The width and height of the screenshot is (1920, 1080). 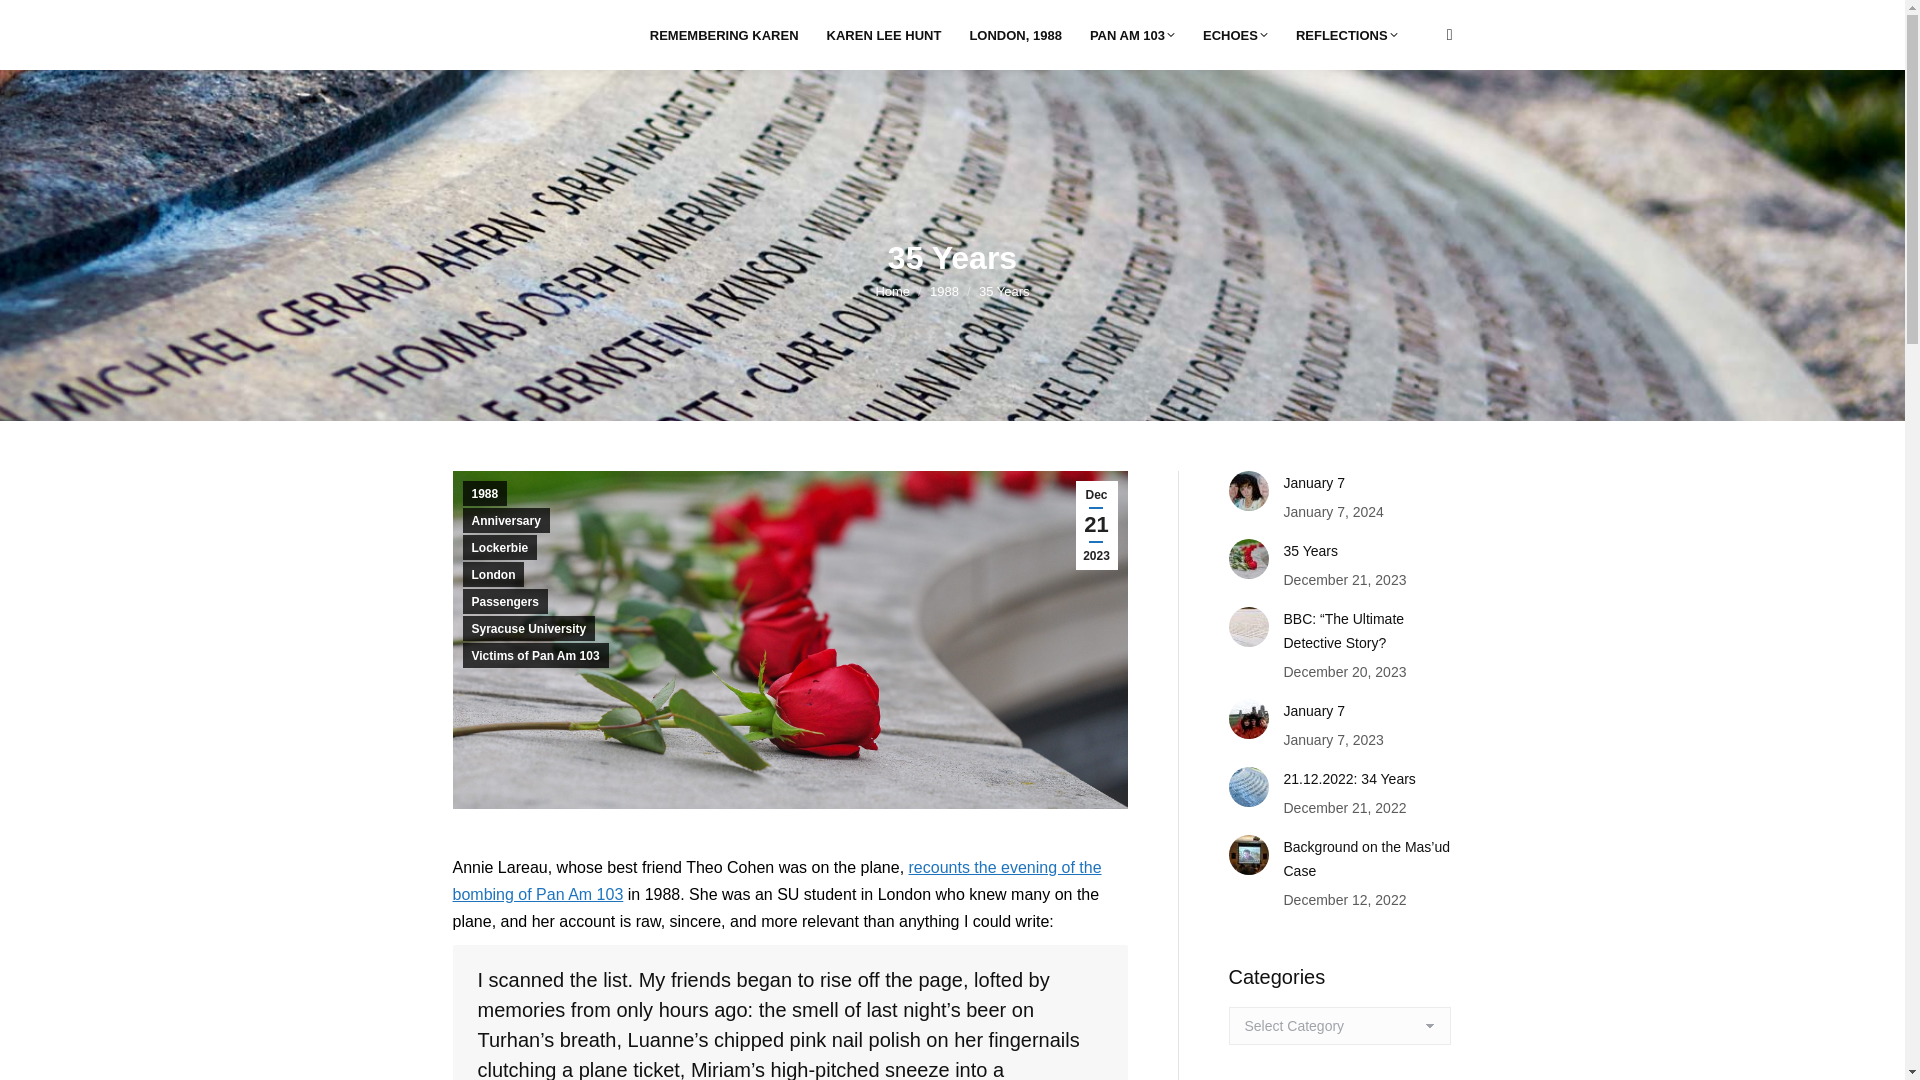 I want to click on REMEMBERING KAREN, so click(x=724, y=34).